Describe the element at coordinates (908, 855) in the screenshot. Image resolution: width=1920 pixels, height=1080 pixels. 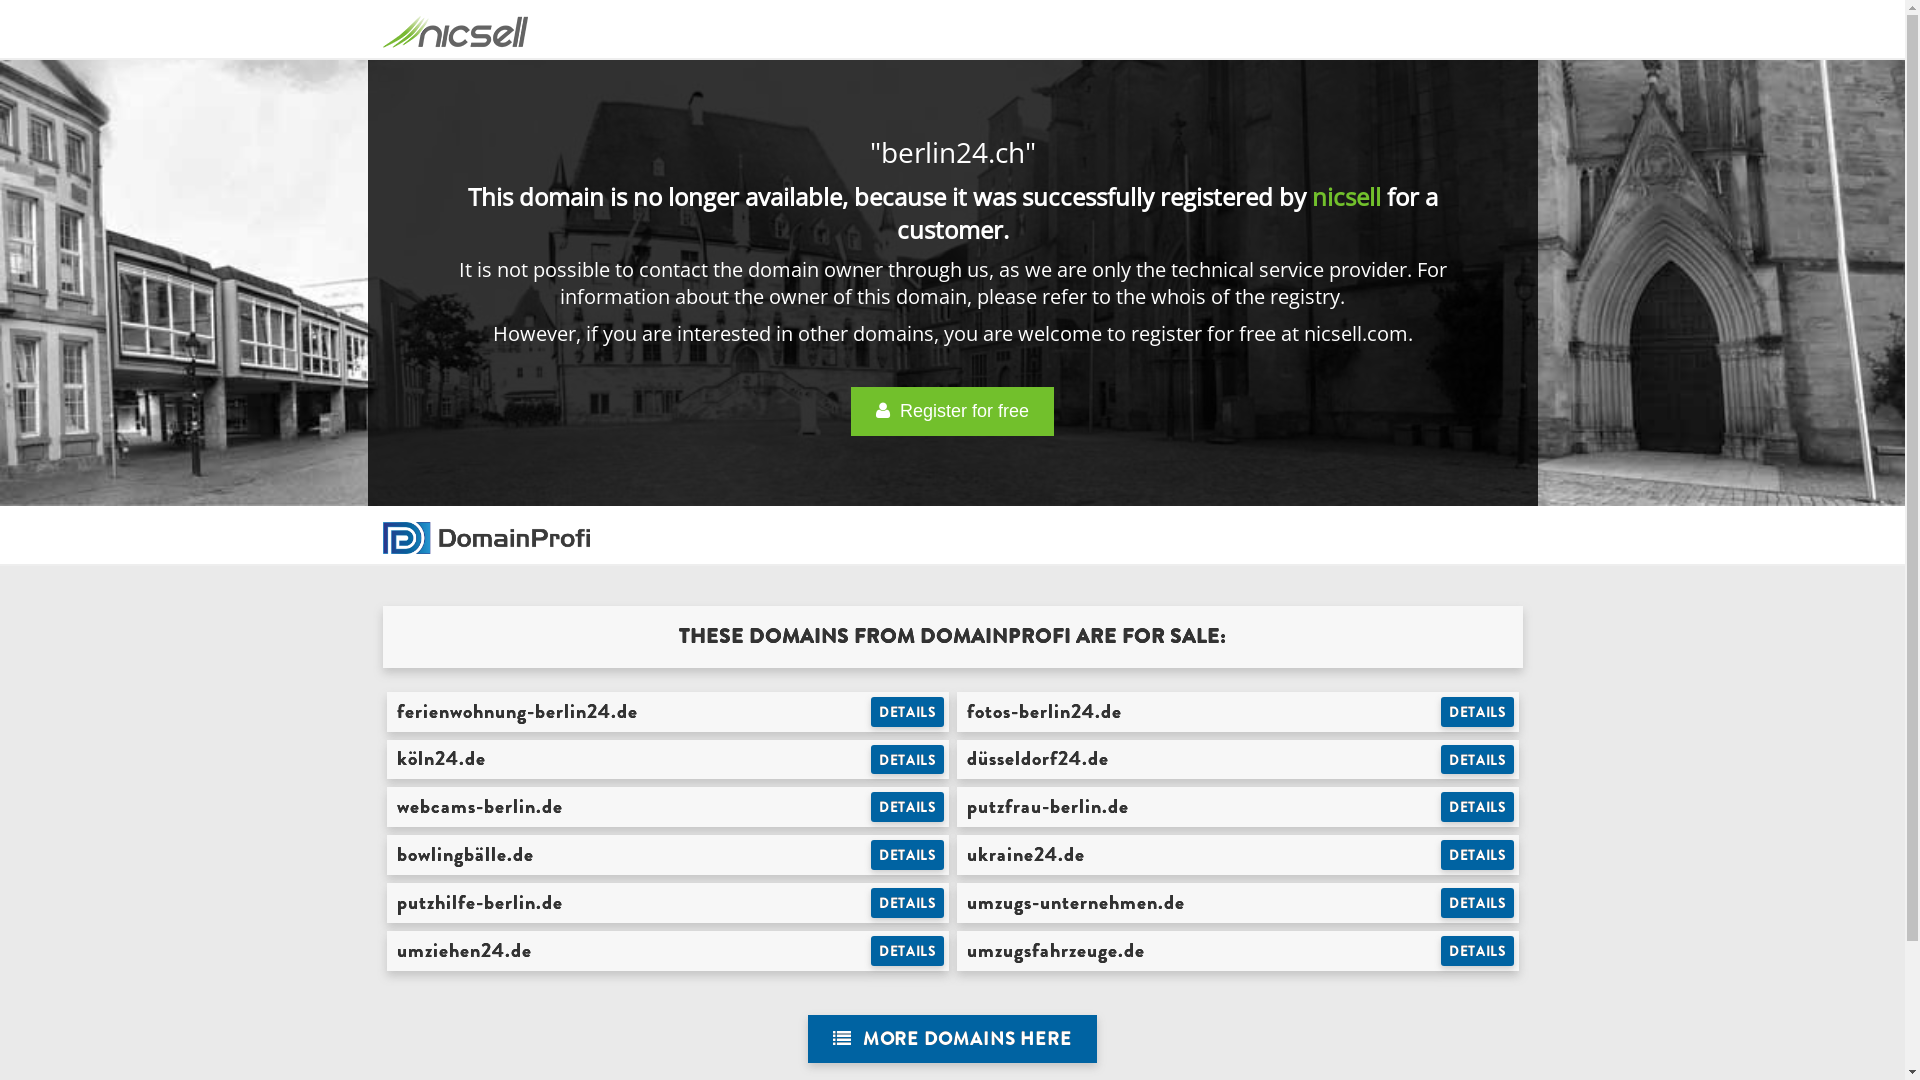
I see `DETAILS` at that location.